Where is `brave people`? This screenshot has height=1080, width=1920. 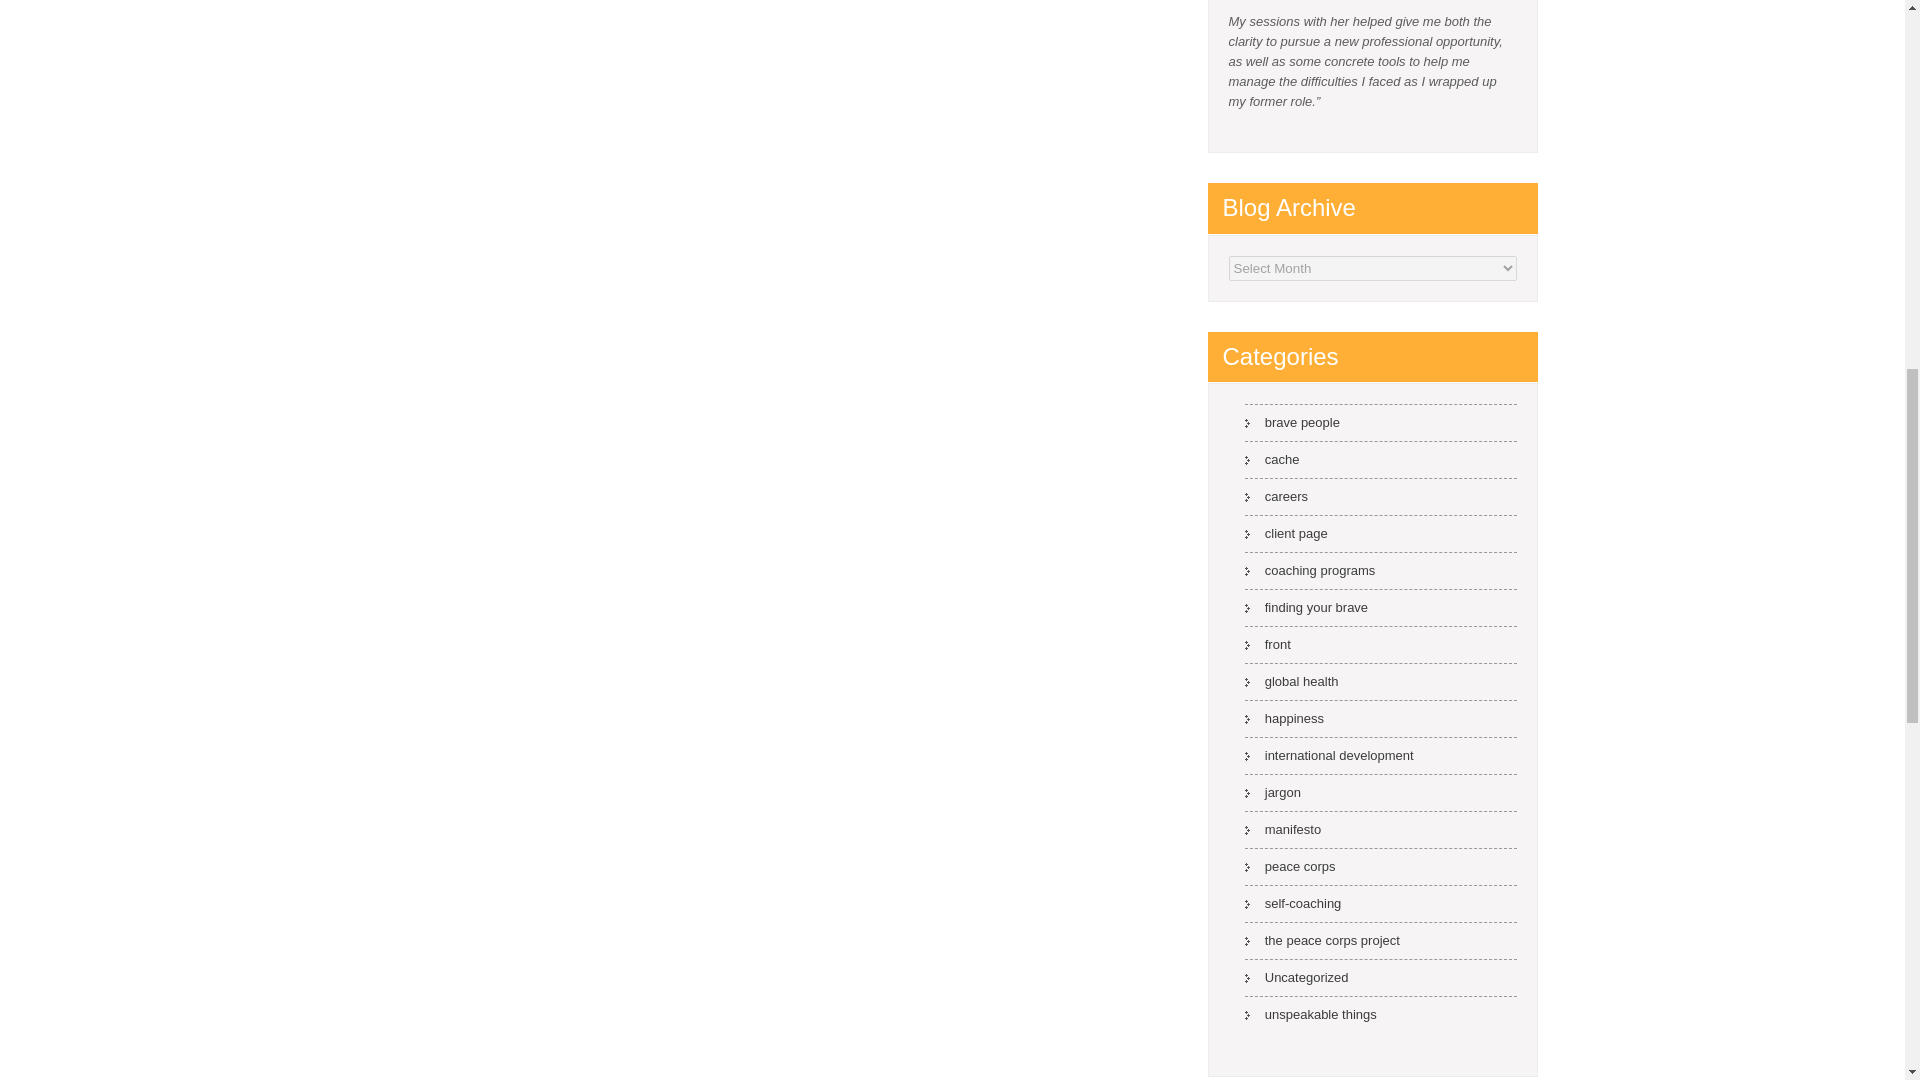
brave people is located at coordinates (1292, 422).